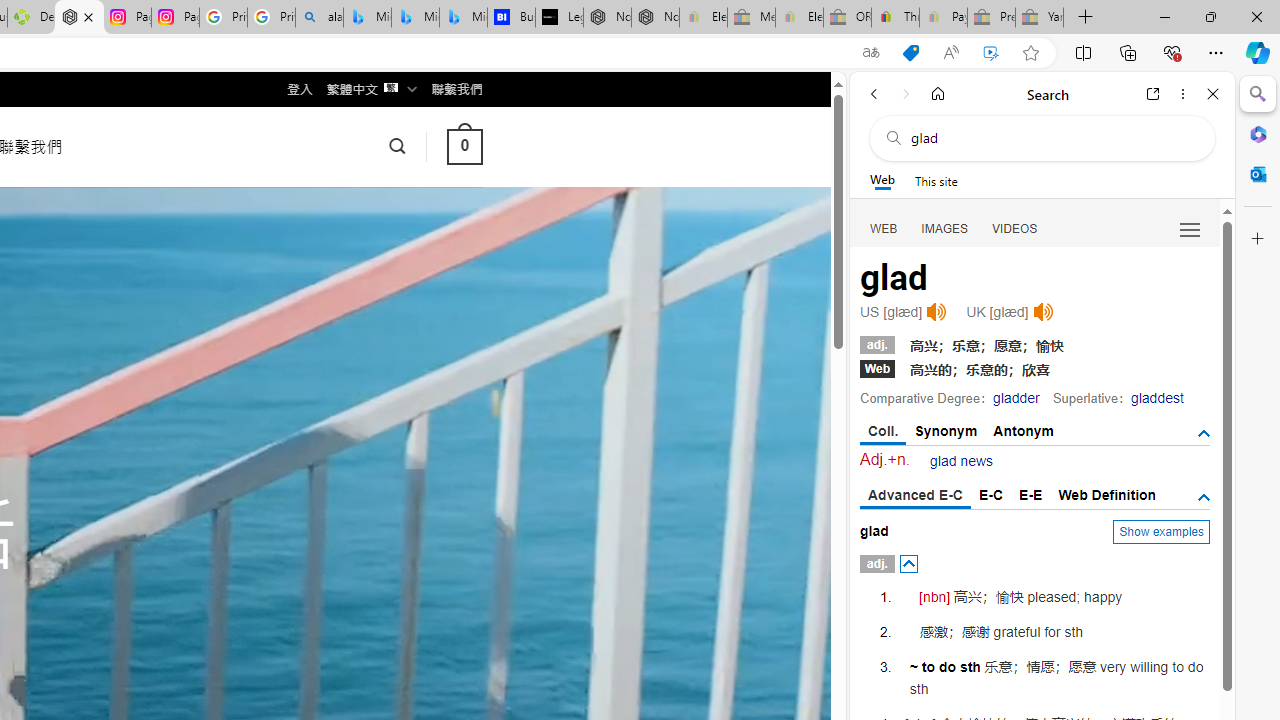 The image size is (1280, 720). What do you see at coordinates (882, 180) in the screenshot?
I see `Web scope` at bounding box center [882, 180].